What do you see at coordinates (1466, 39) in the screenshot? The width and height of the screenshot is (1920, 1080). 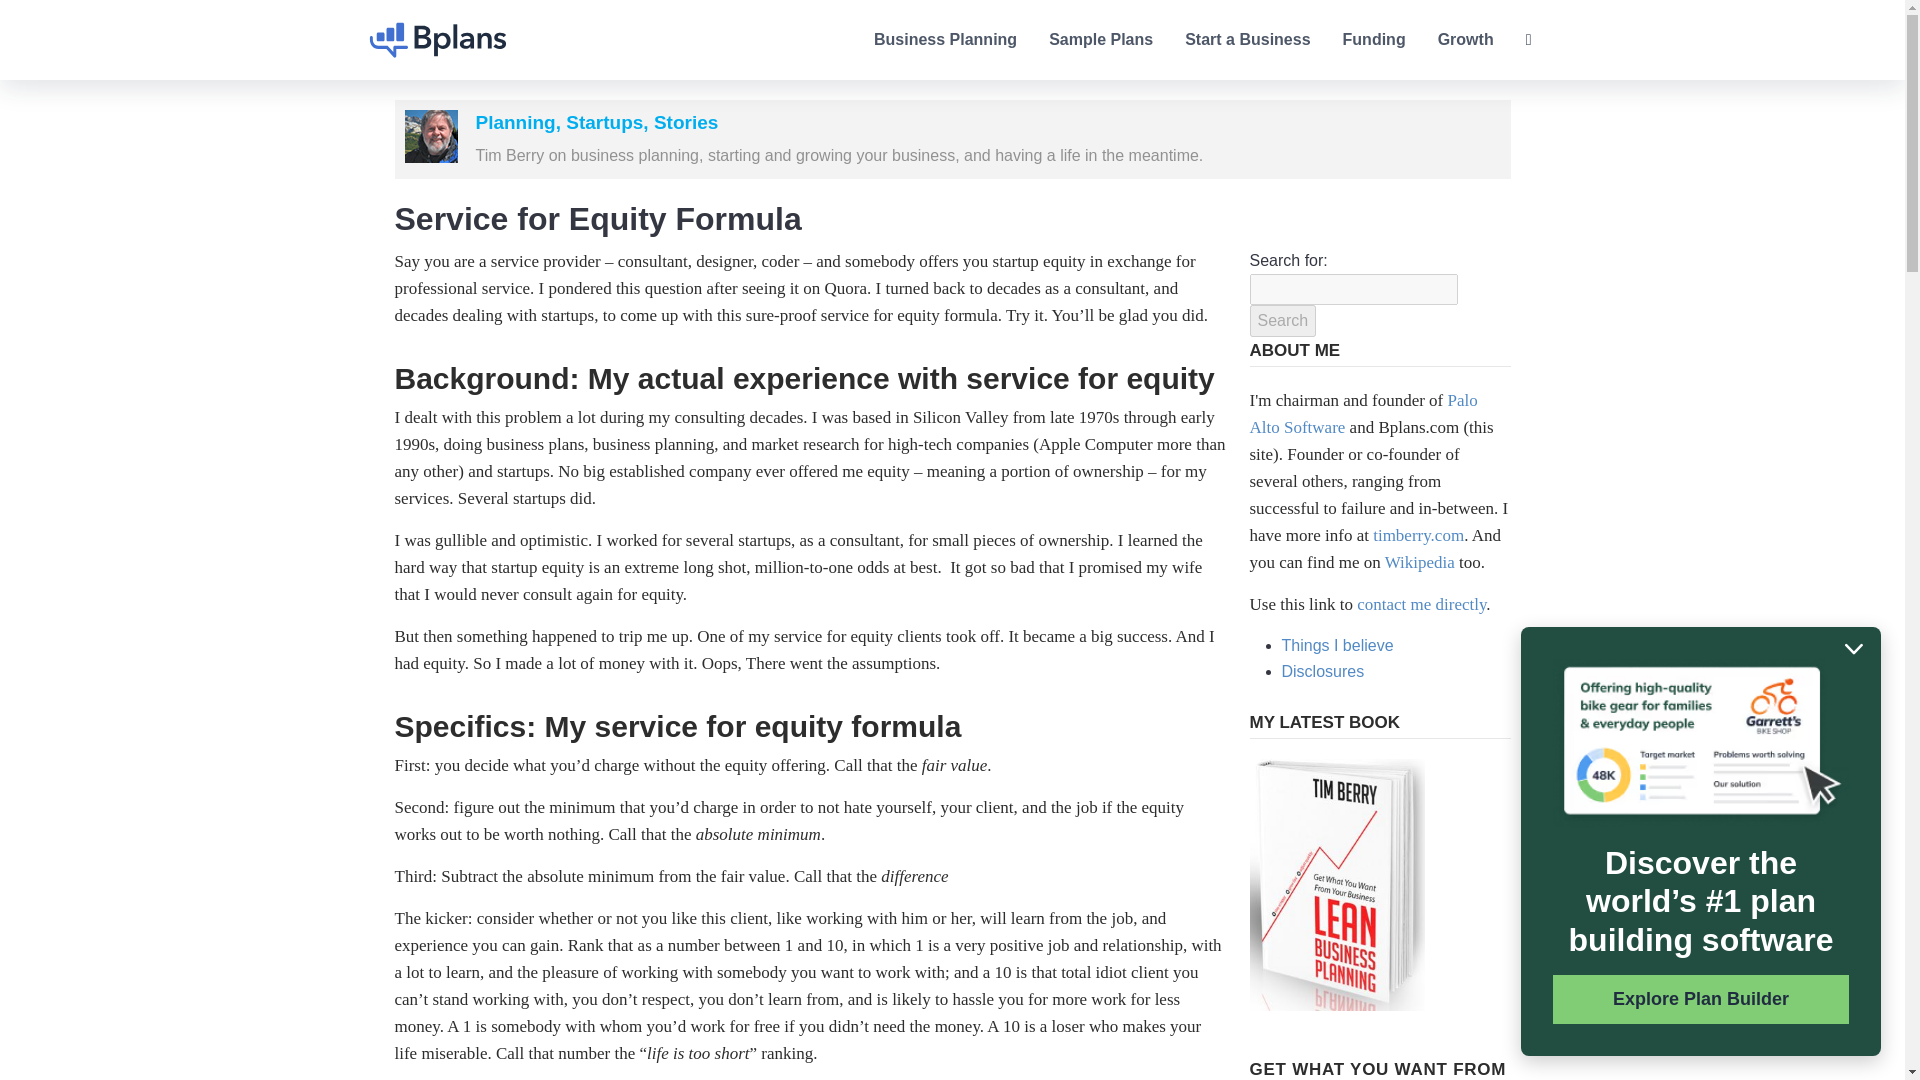 I see `Growth` at bounding box center [1466, 39].